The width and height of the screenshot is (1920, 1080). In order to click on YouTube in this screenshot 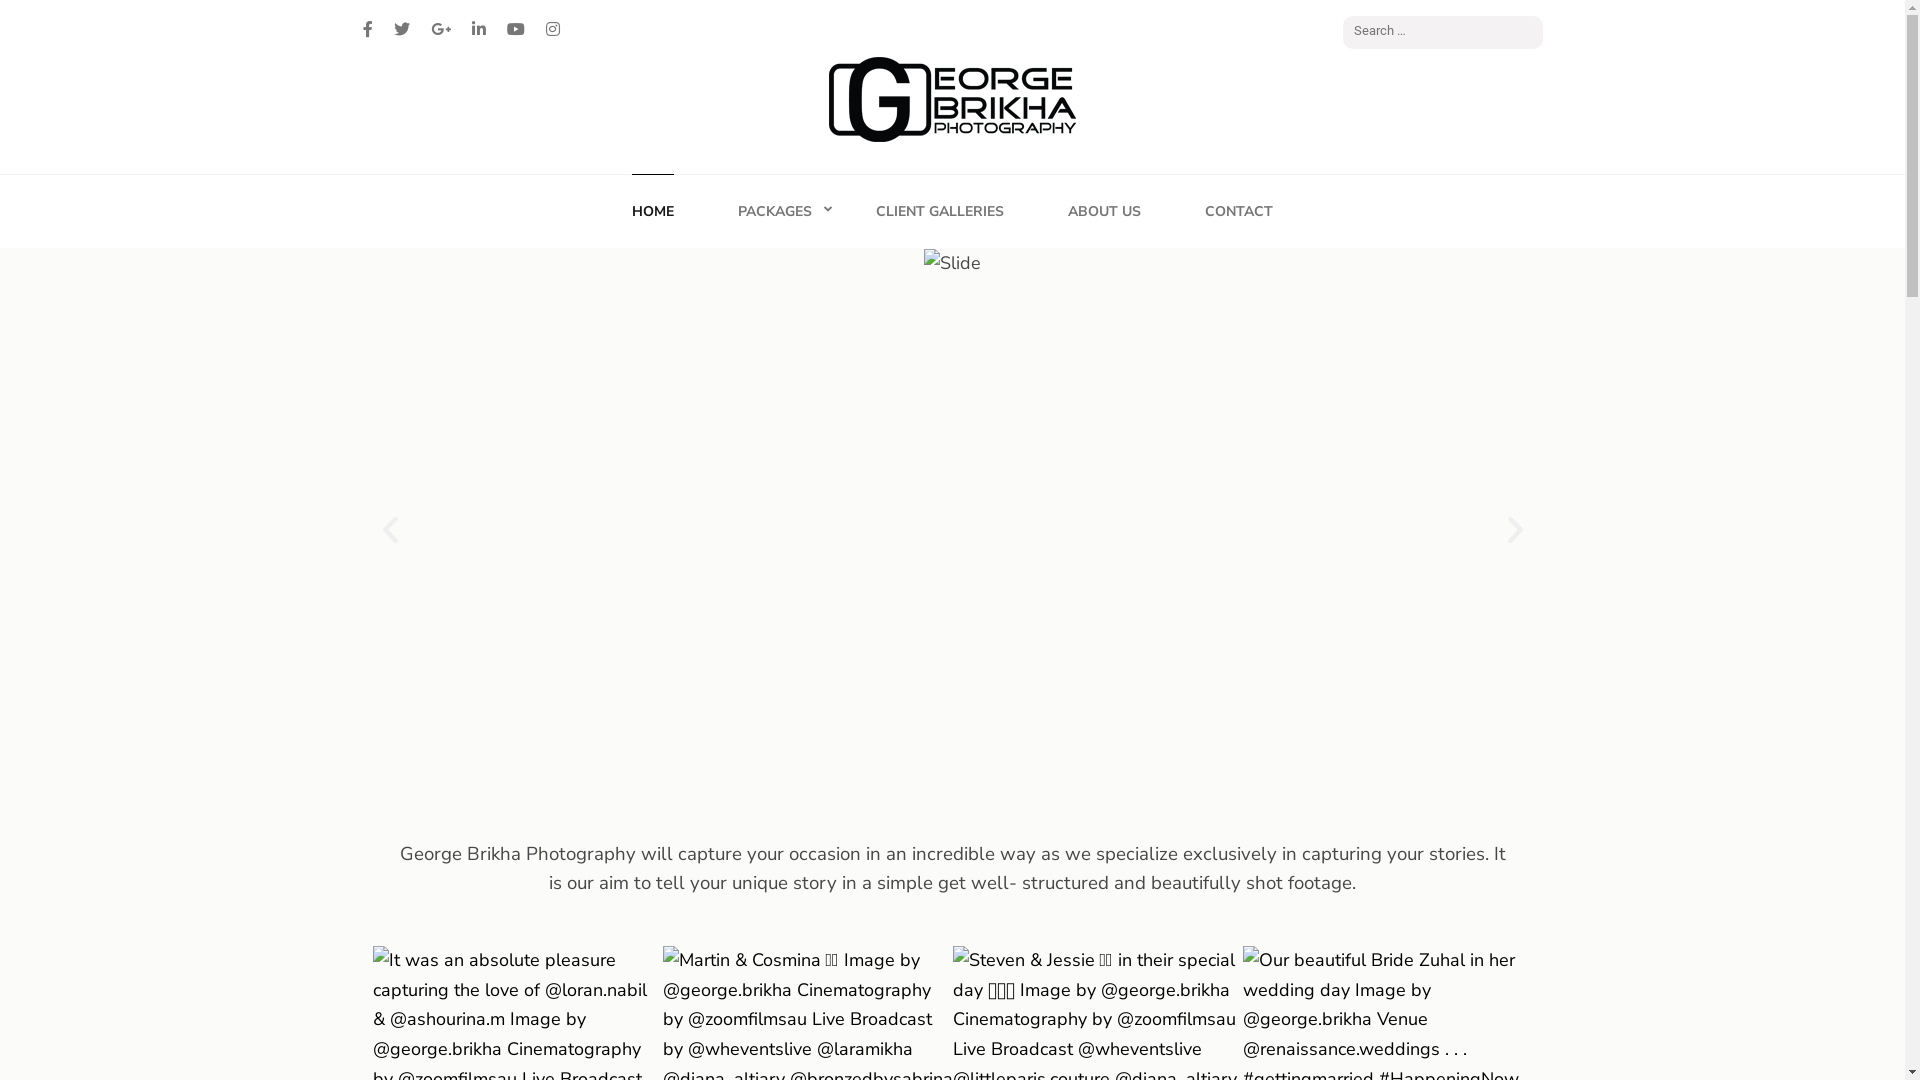, I will do `click(515, 30)`.